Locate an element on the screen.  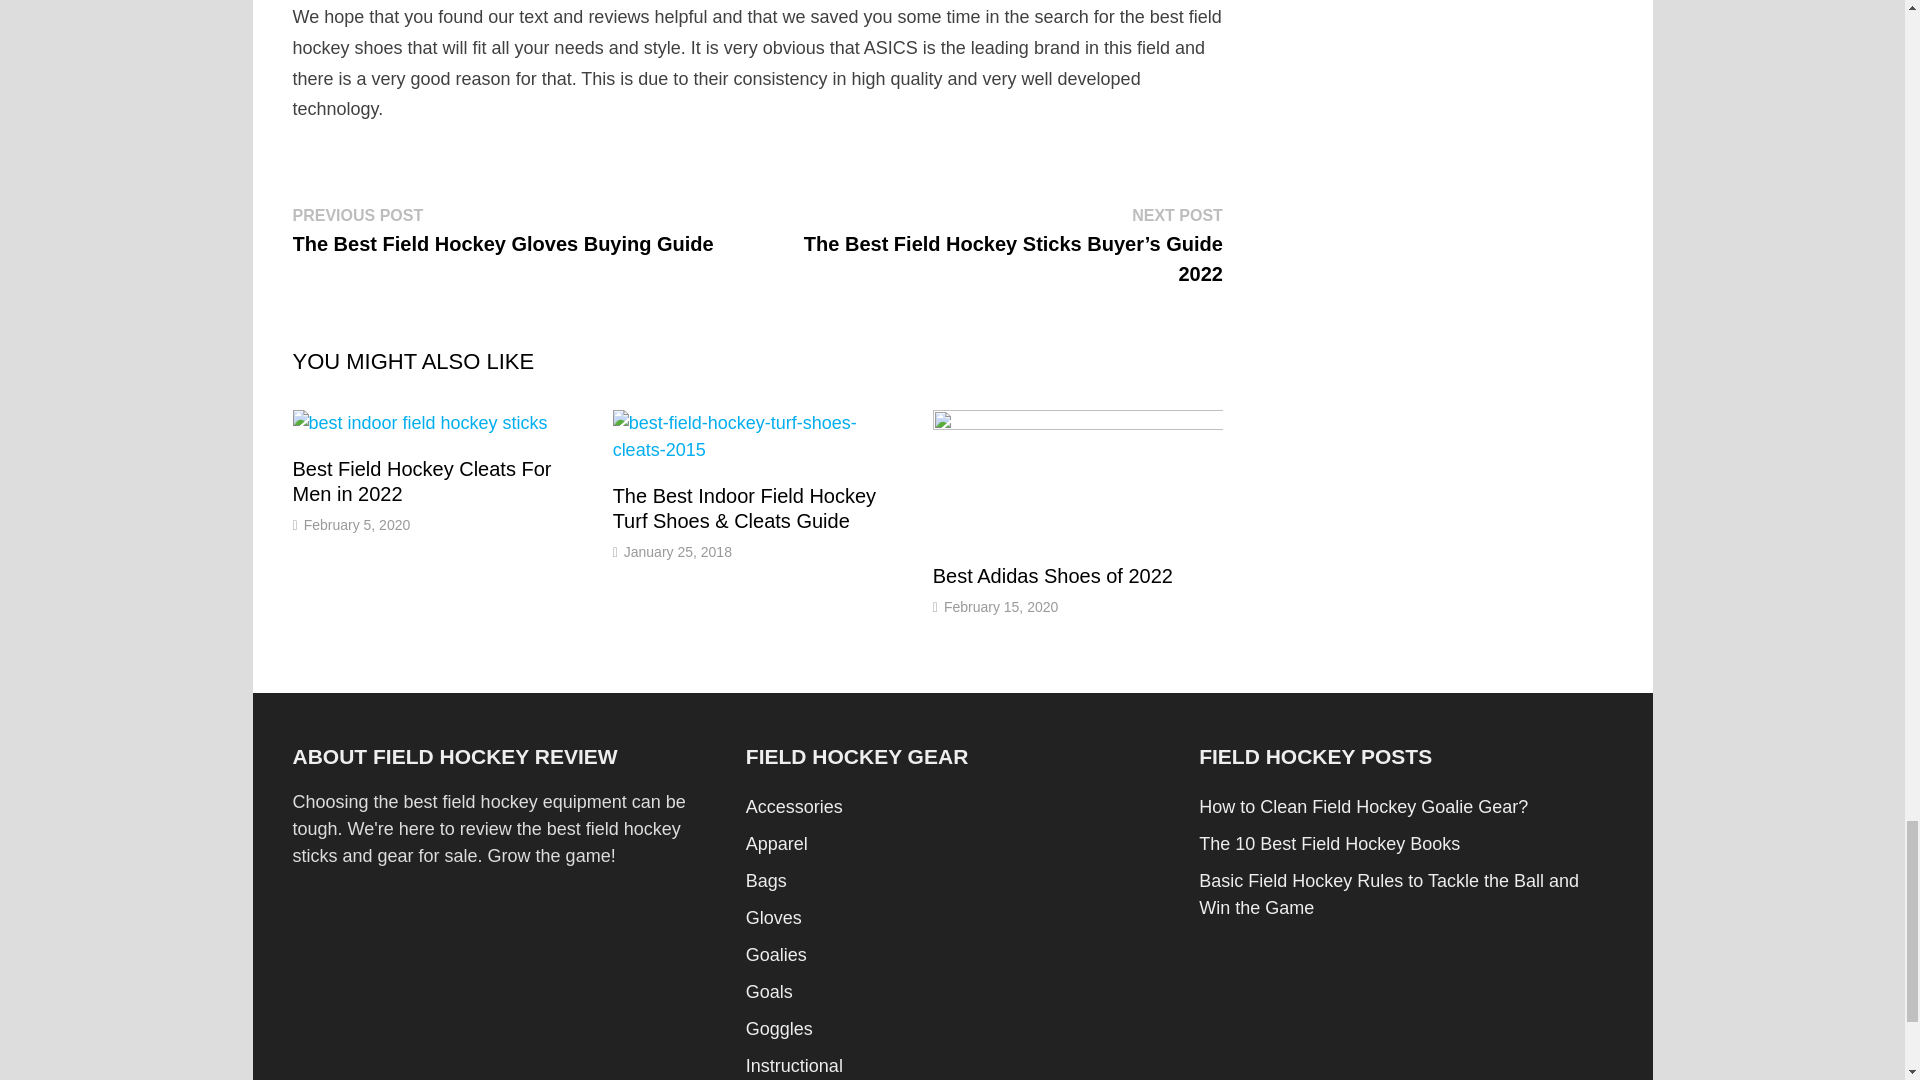
Best Field Hockey Cleats For Men in 2022 is located at coordinates (421, 481).